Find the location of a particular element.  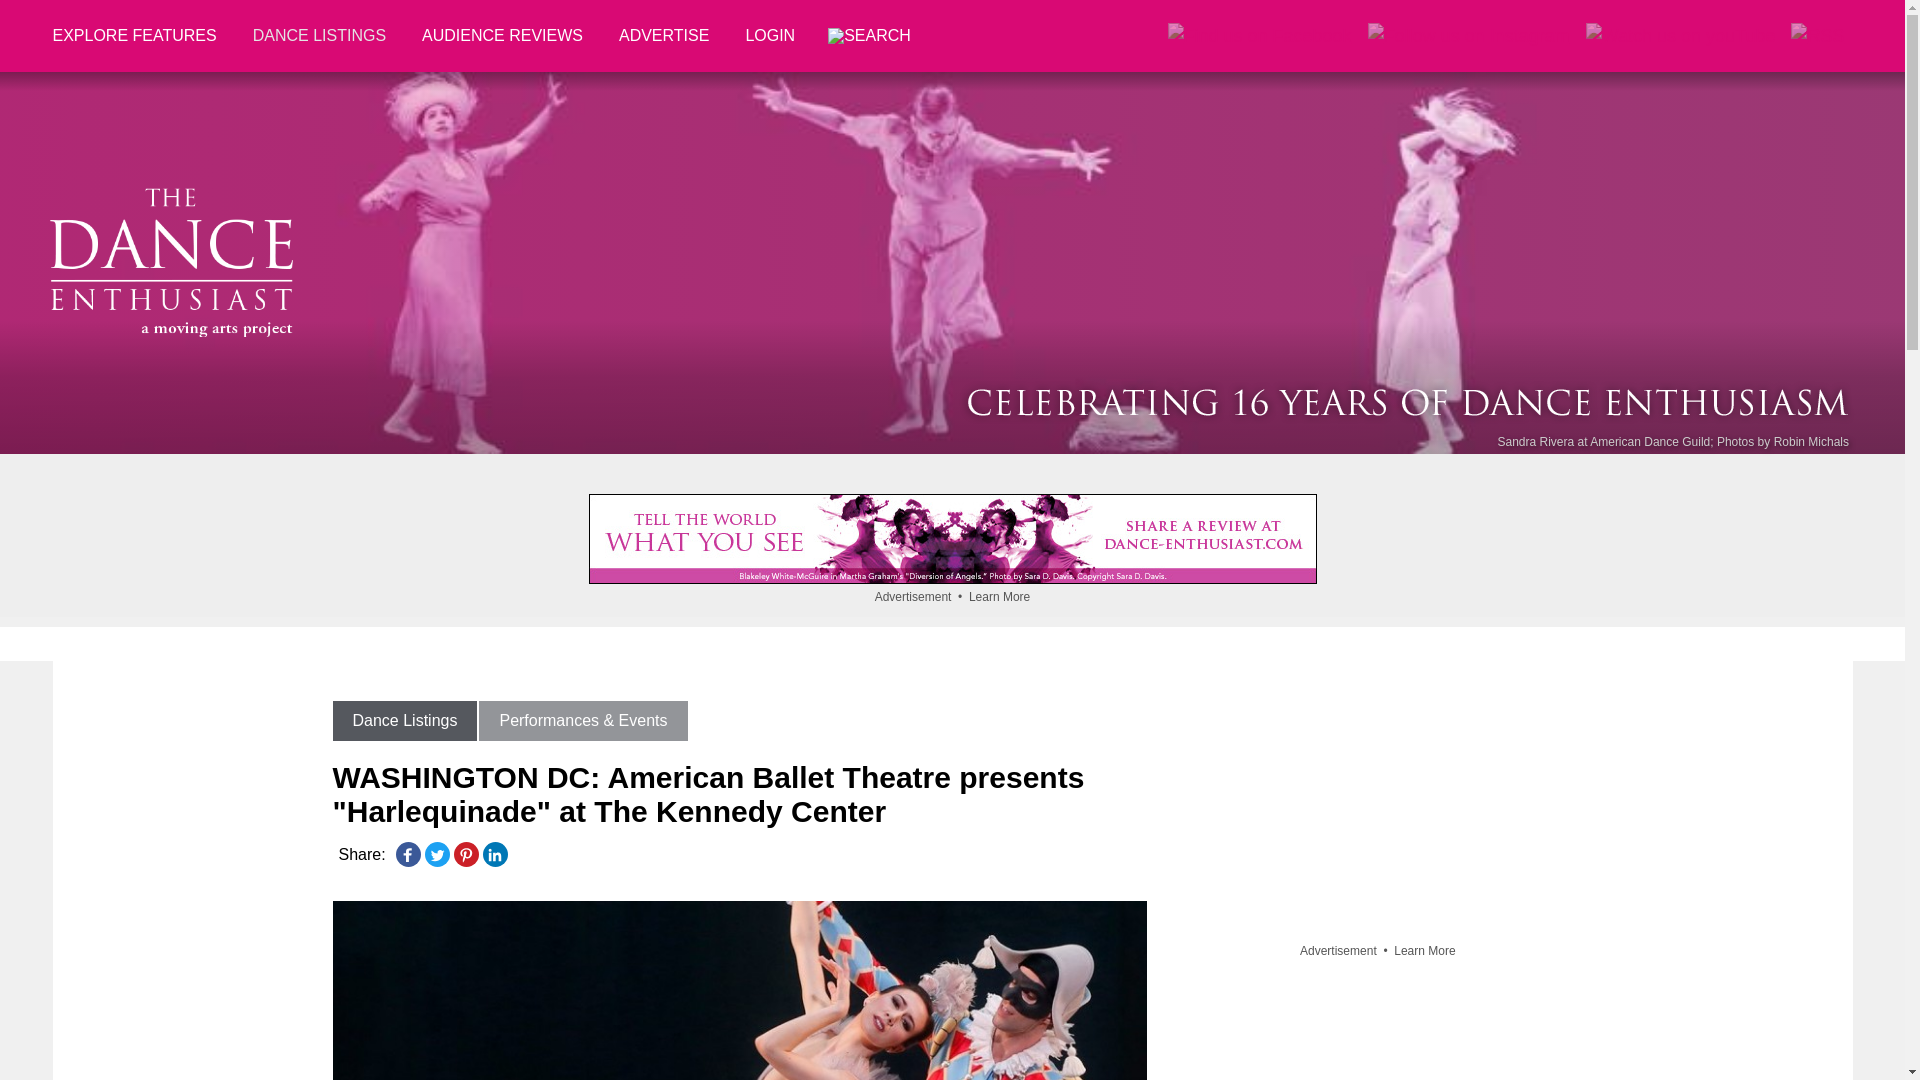

DANCE LISTINGS is located at coordinates (318, 36).